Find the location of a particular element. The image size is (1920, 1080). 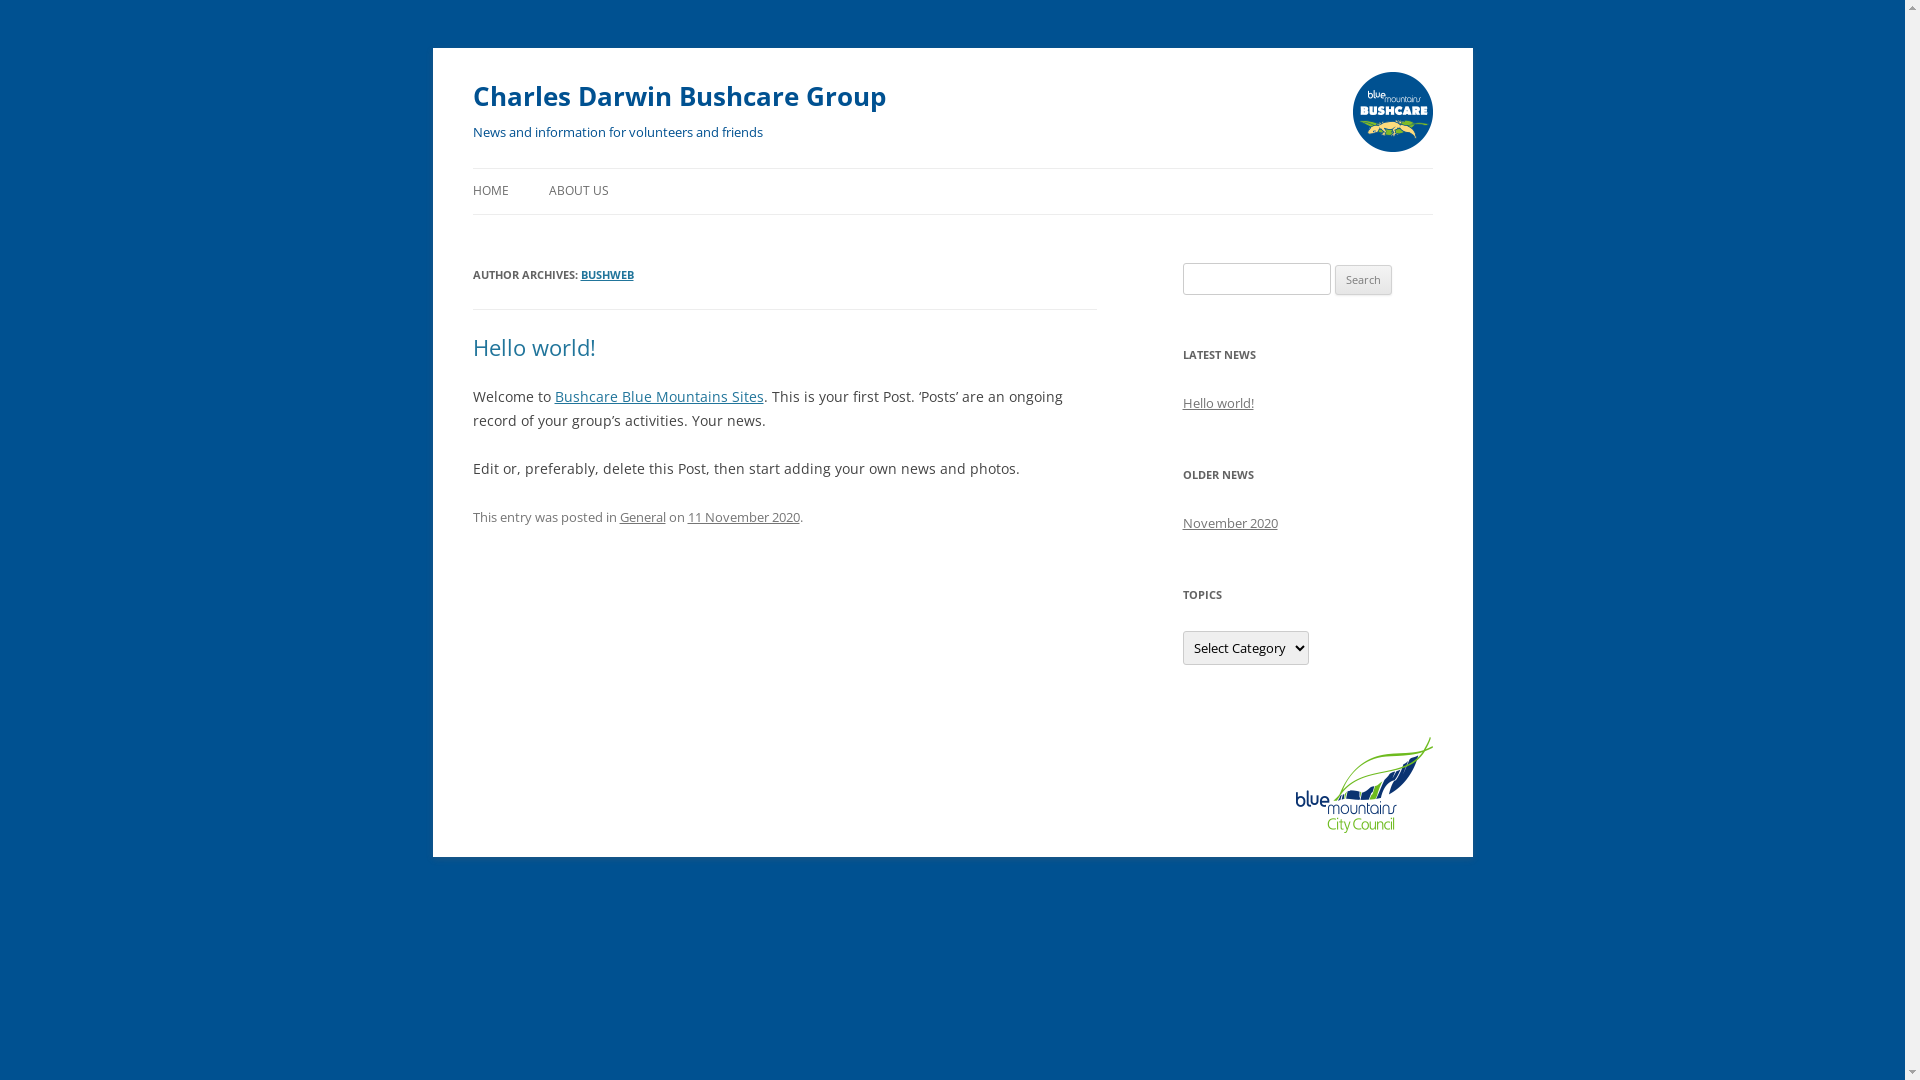

General is located at coordinates (643, 517).